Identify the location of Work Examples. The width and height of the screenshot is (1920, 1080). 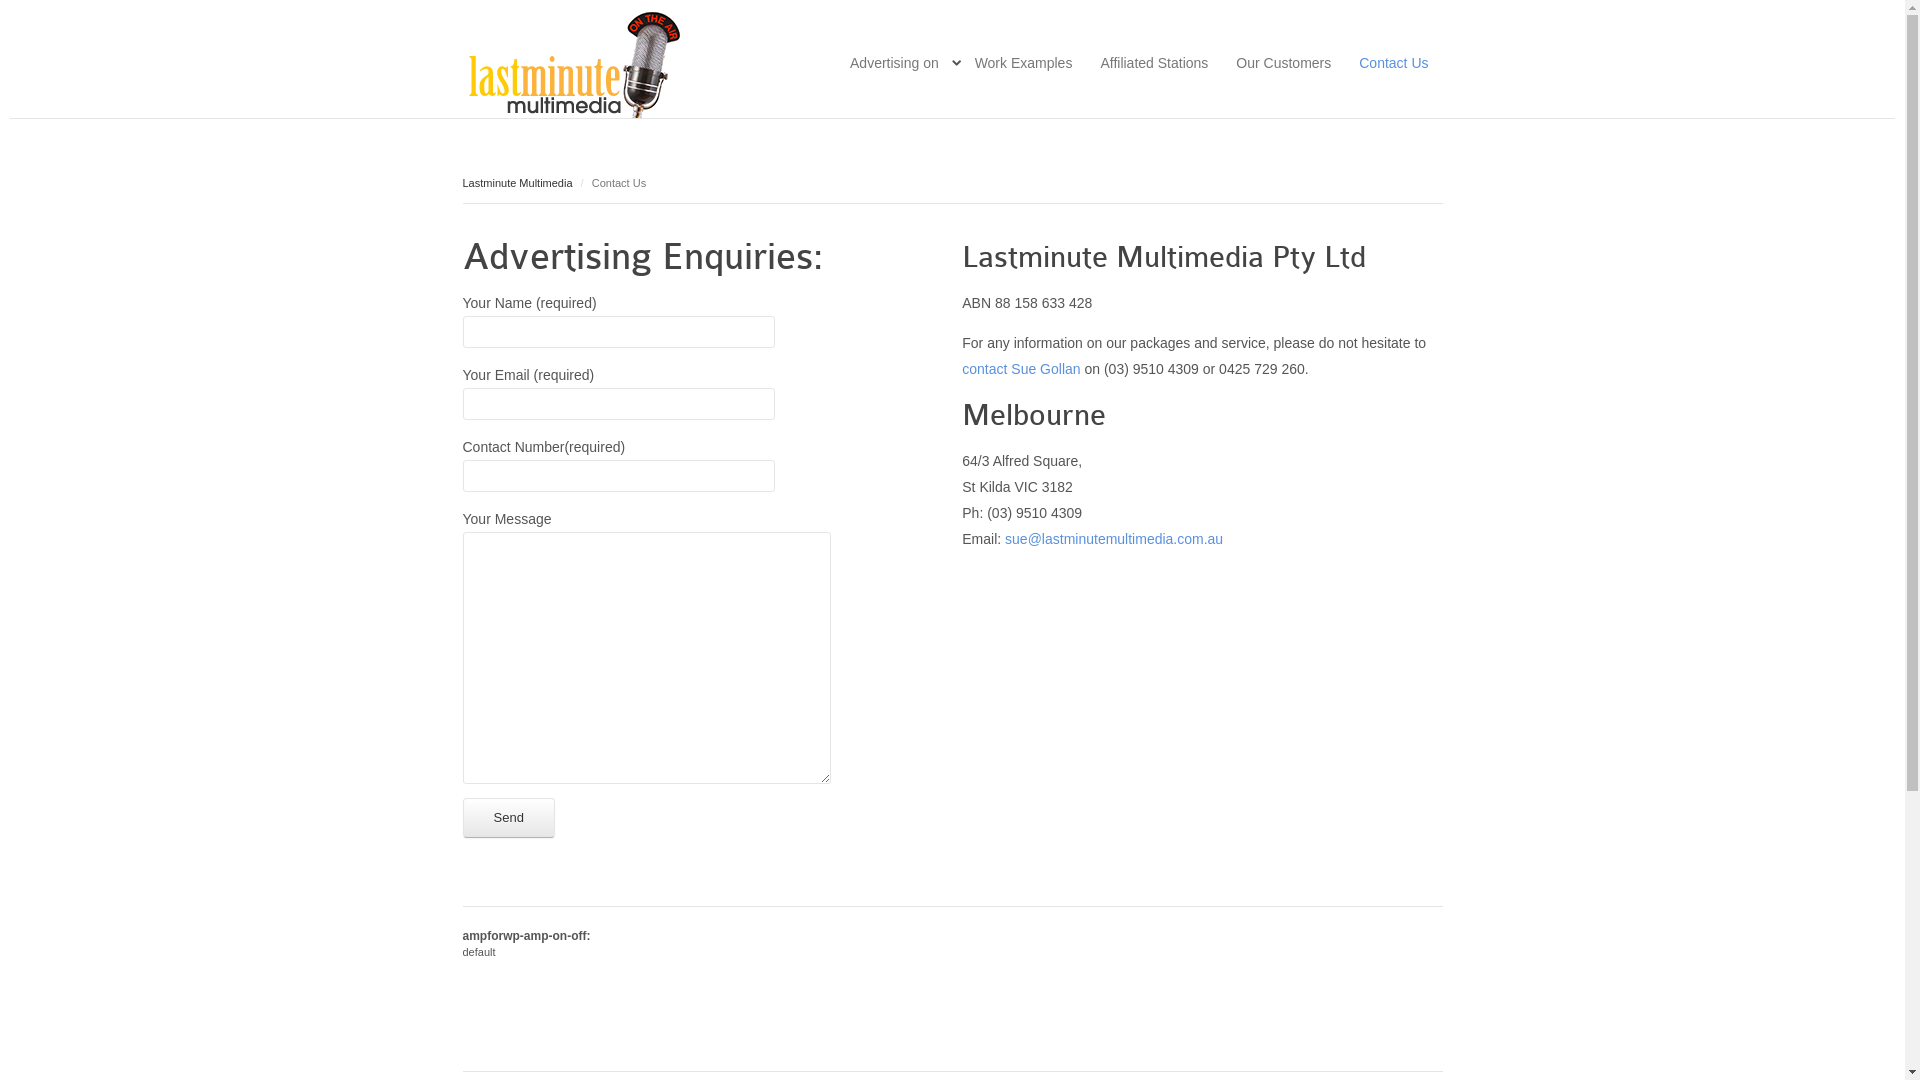
(1024, 63).